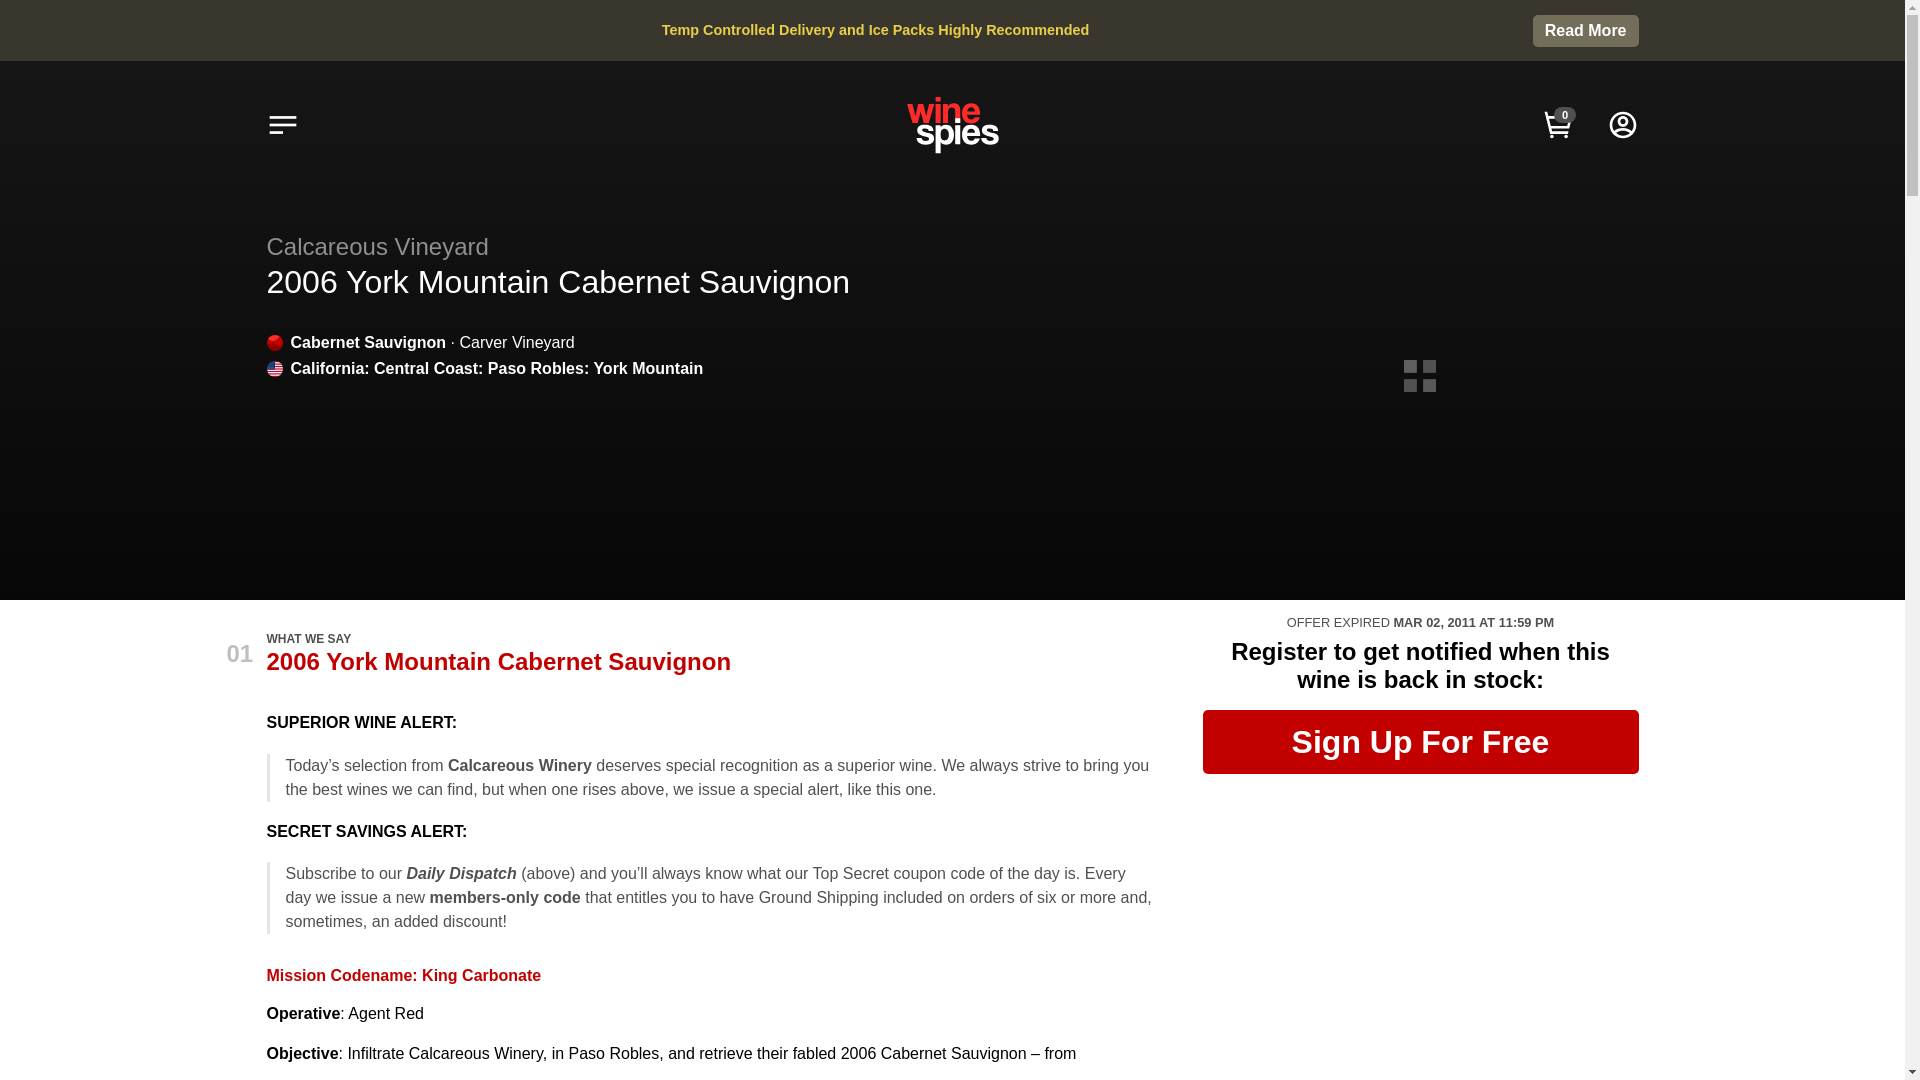  Describe the element at coordinates (1586, 31) in the screenshot. I see `Read More` at that location.